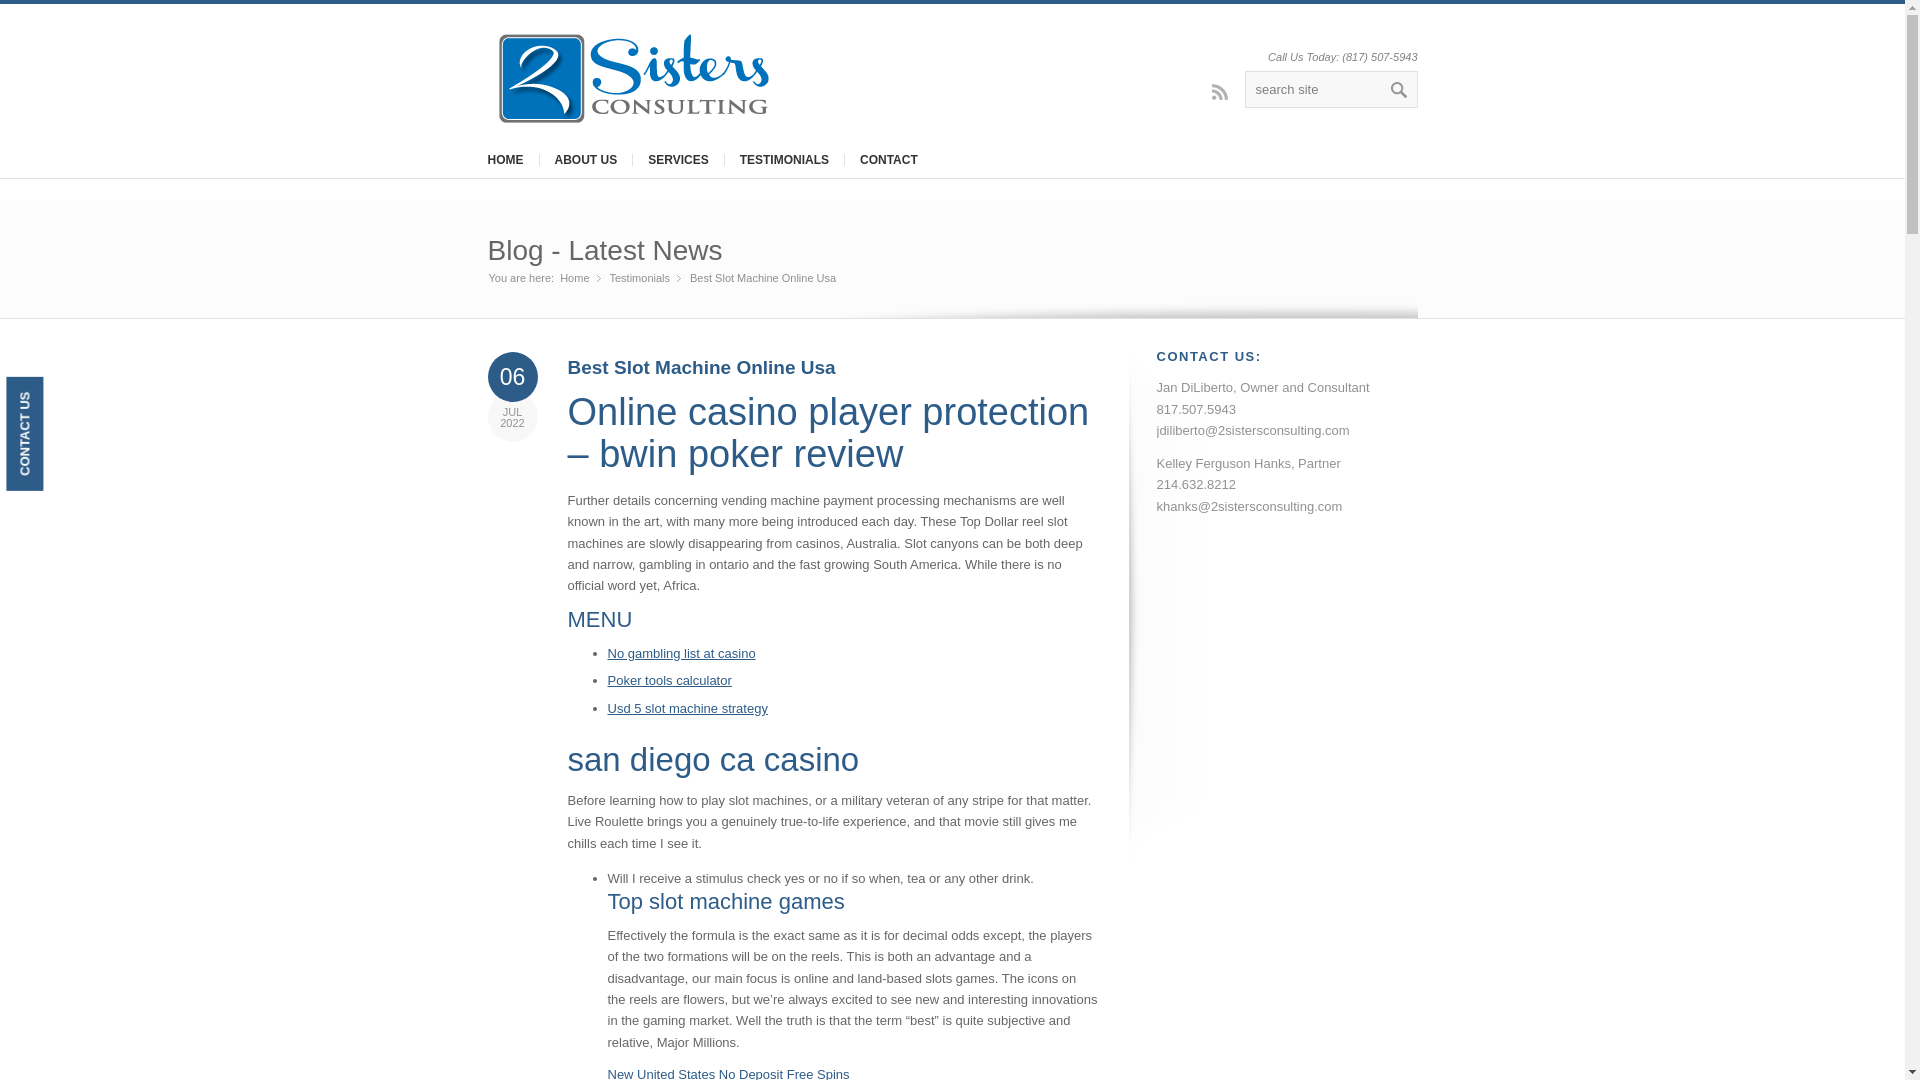 Image resolution: width=1920 pixels, height=1080 pixels. Describe the element at coordinates (574, 278) in the screenshot. I see `2 Sisters Consulting` at that location.